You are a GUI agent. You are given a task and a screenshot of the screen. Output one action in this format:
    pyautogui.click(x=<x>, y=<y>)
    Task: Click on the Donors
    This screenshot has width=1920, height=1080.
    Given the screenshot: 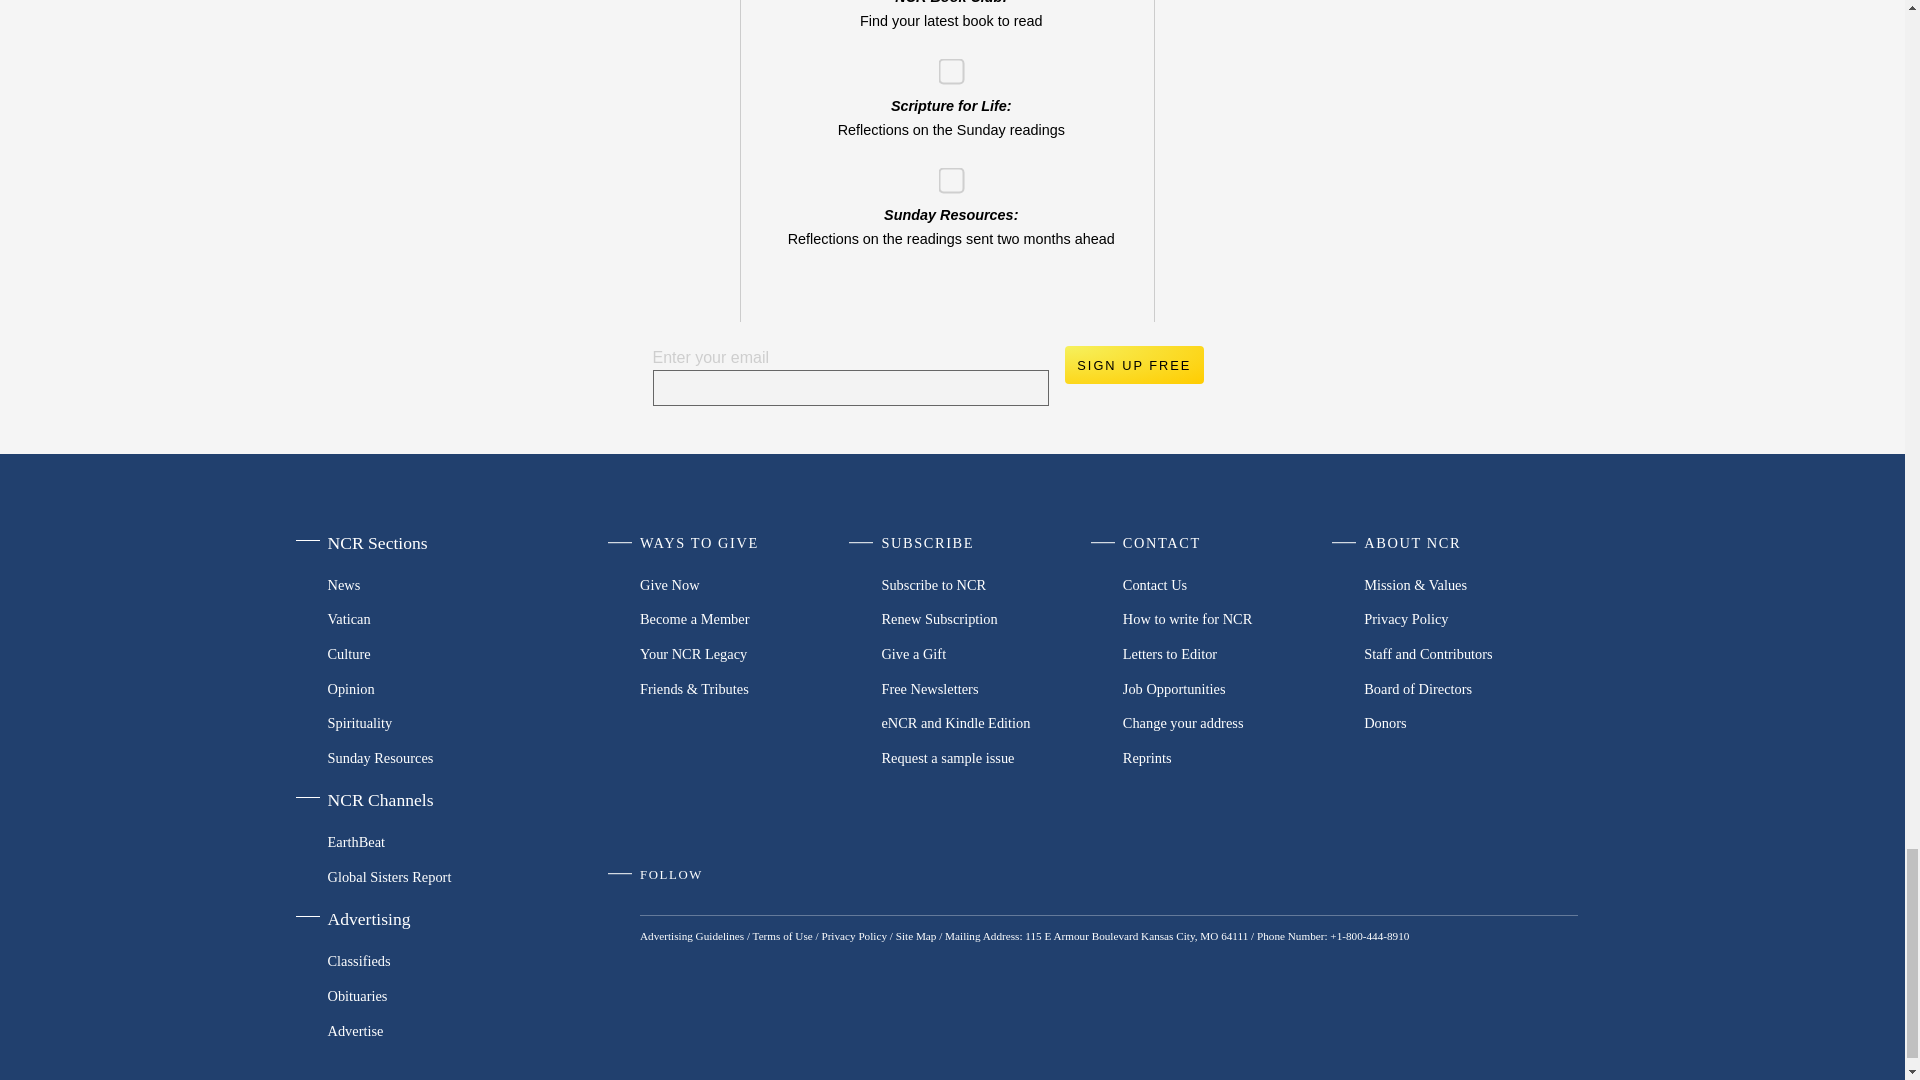 What is the action you would take?
    pyautogui.click(x=1470, y=723)
    